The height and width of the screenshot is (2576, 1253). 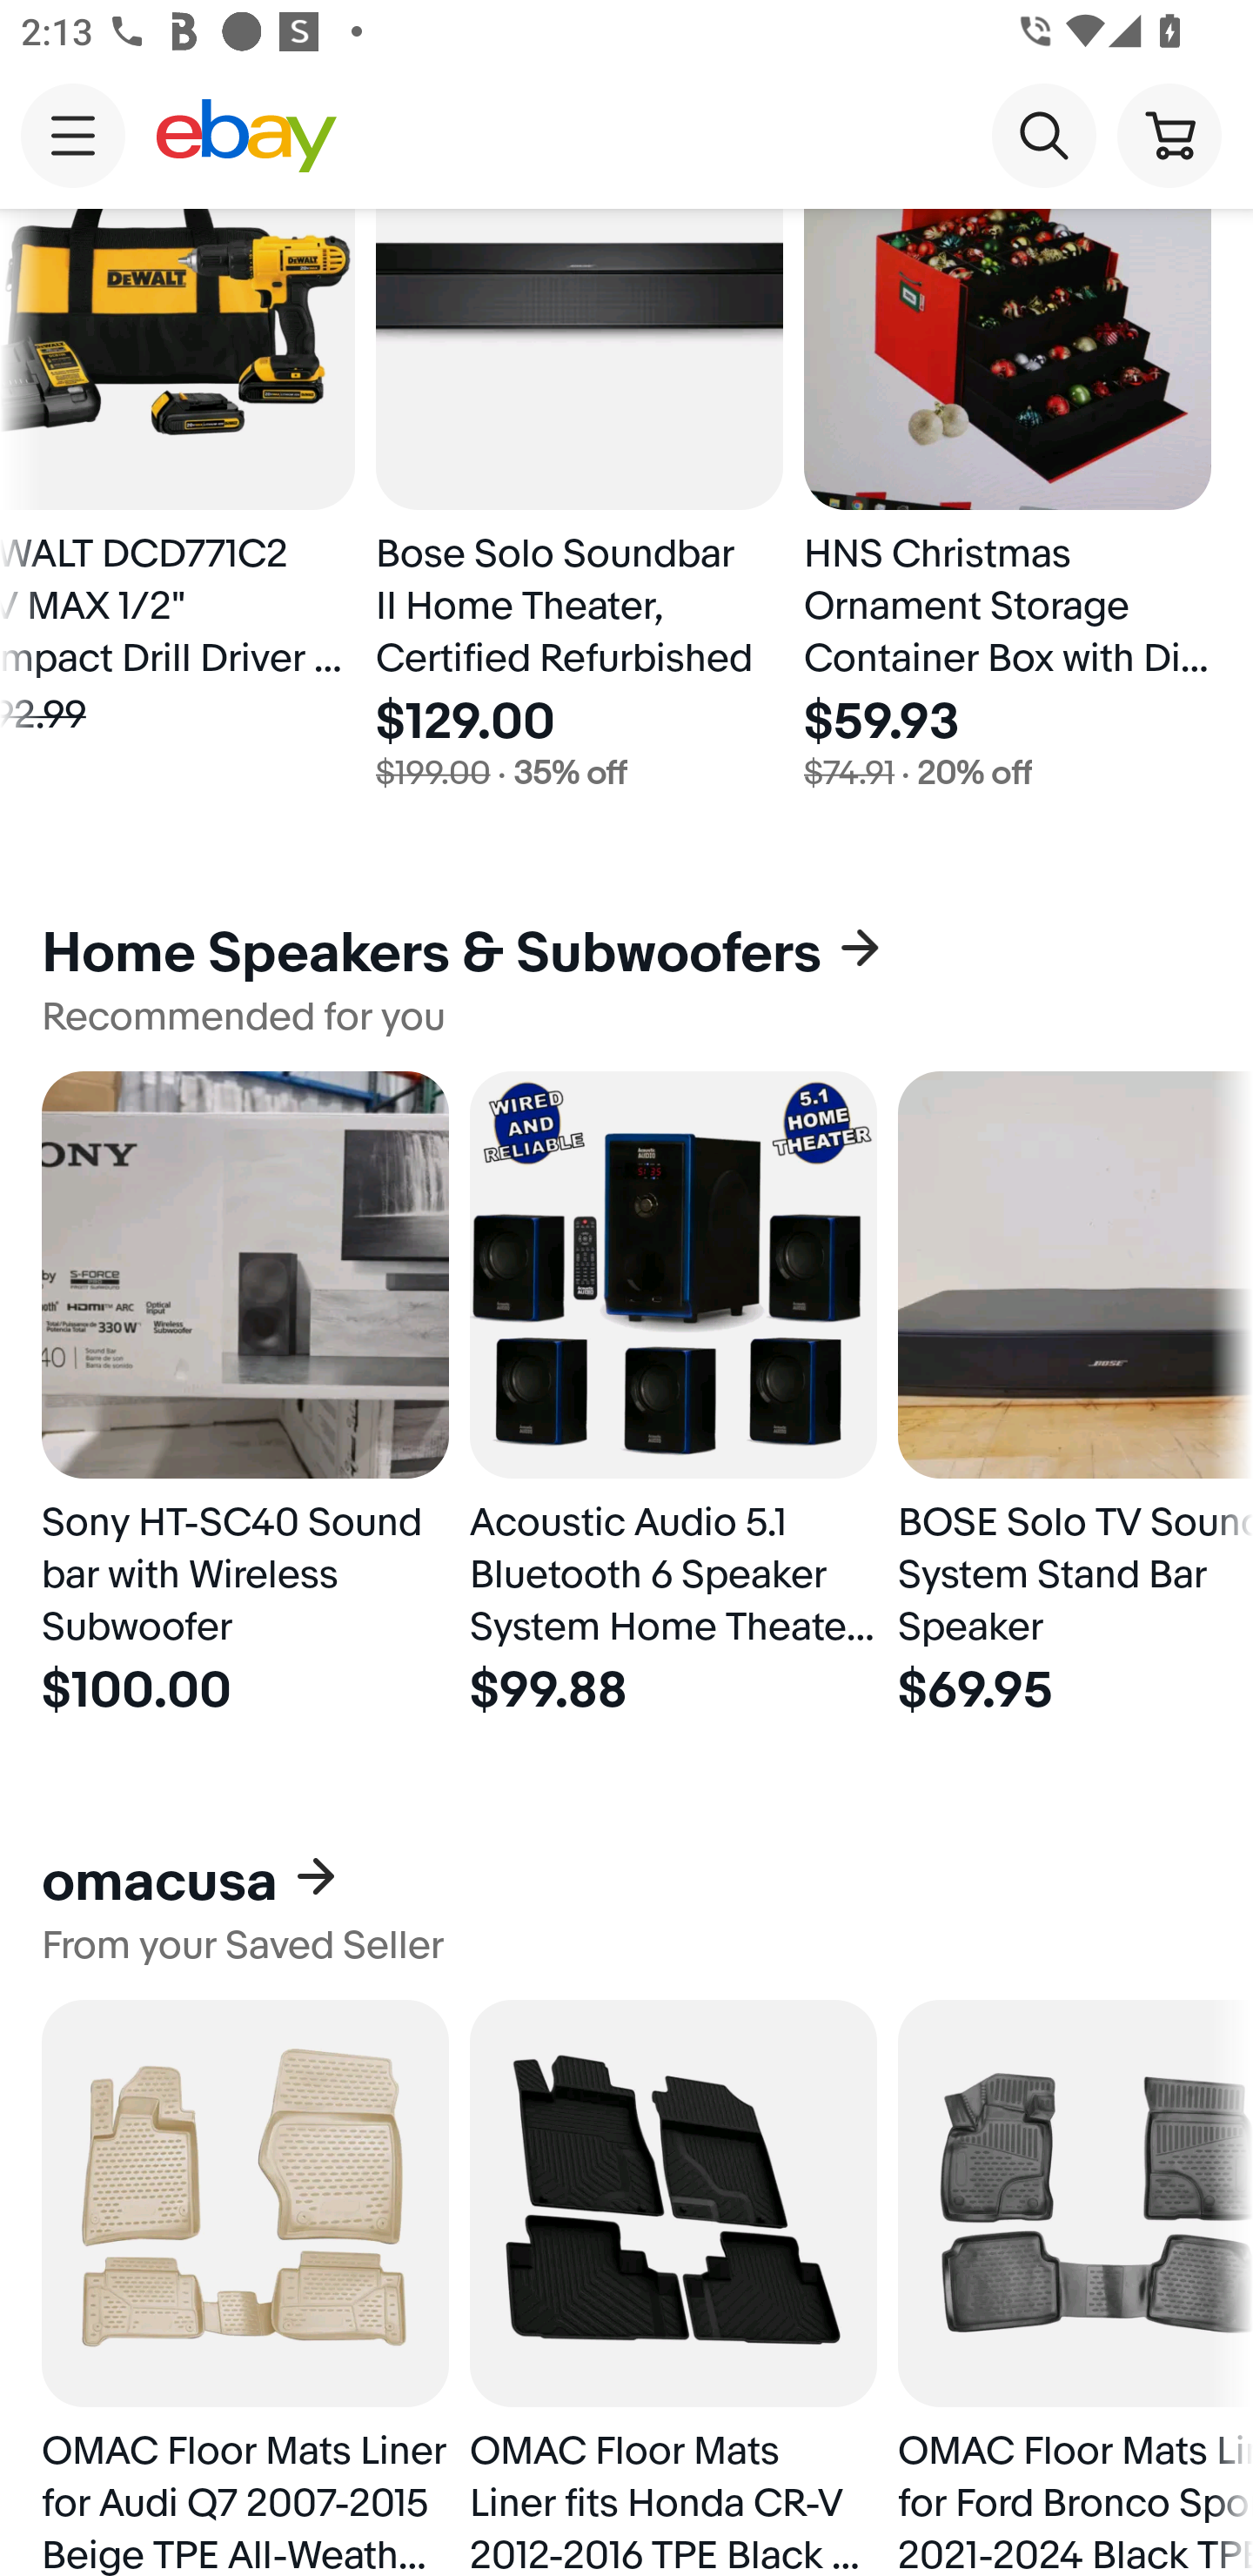 What do you see at coordinates (626, 1907) in the screenshot?
I see `omacusa   From your Saved Seller` at bounding box center [626, 1907].